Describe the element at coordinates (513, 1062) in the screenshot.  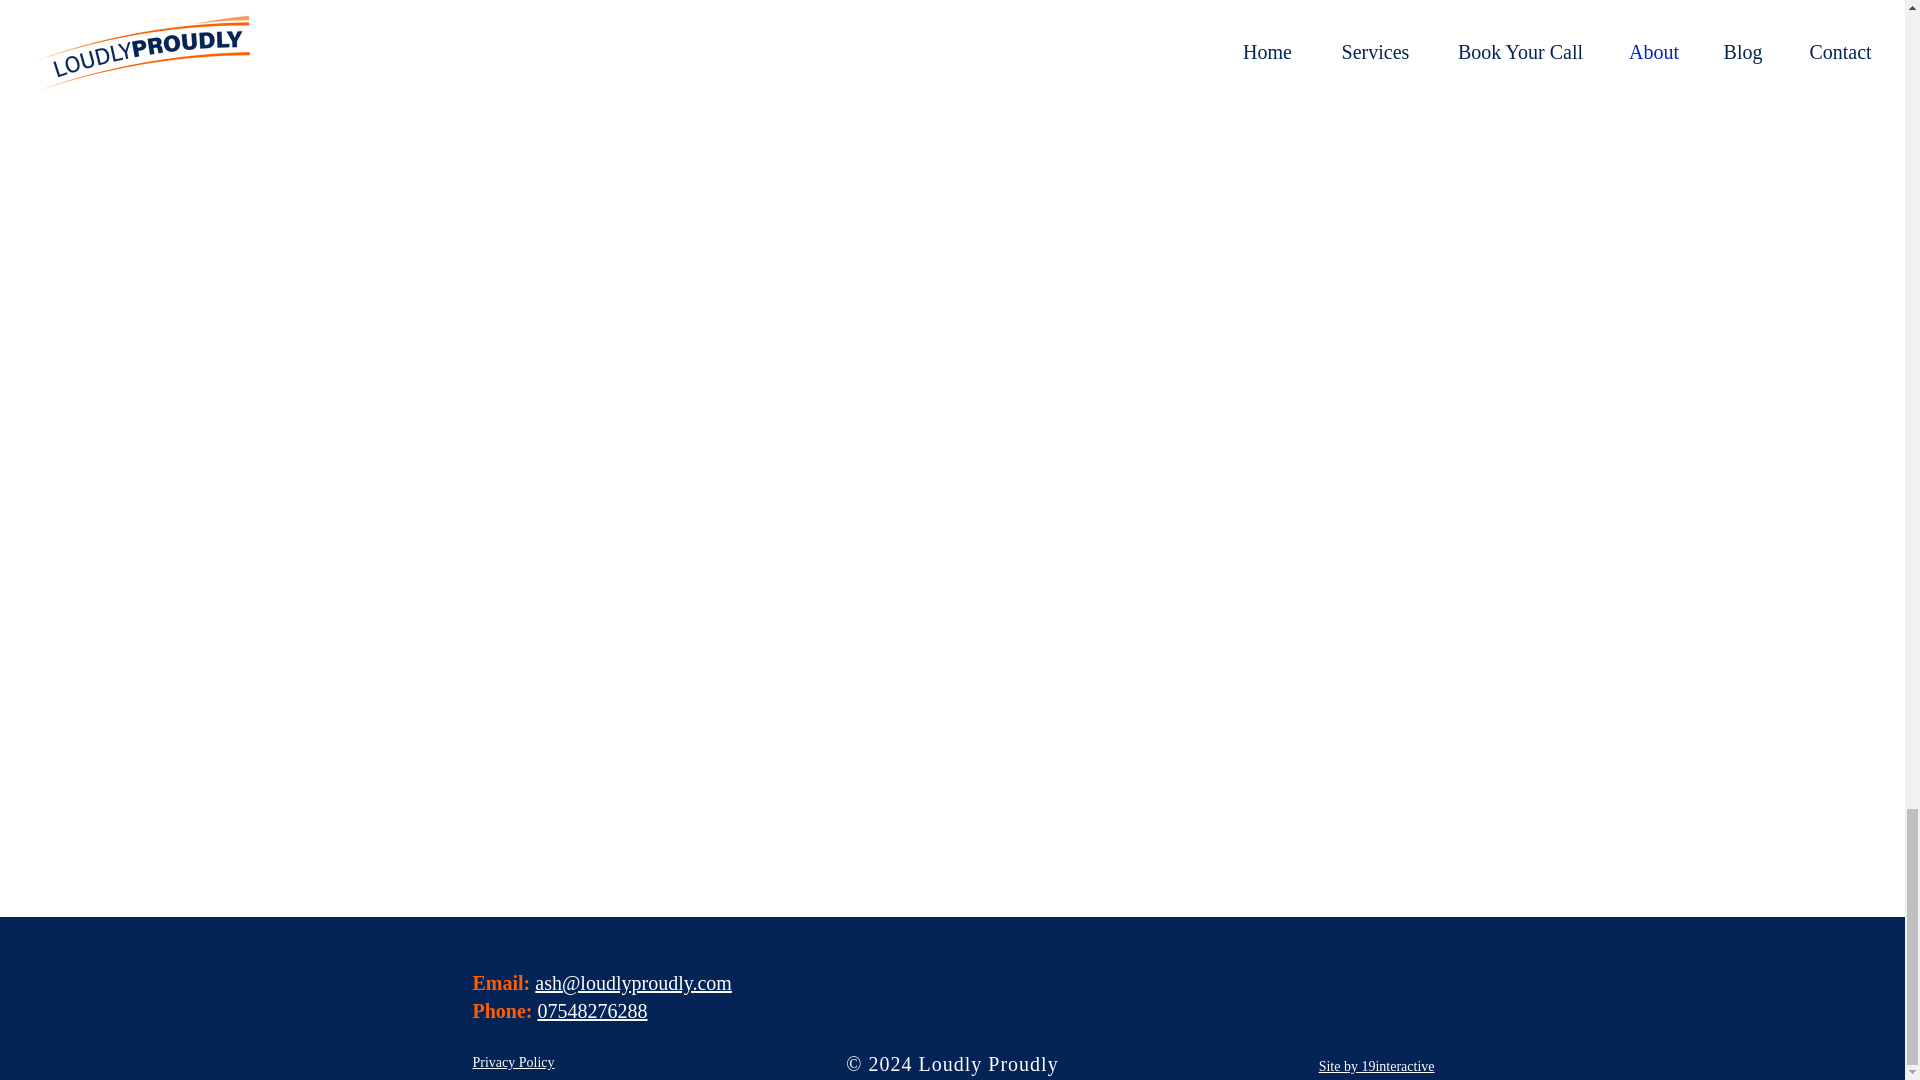
I see `Privacy Policy` at that location.